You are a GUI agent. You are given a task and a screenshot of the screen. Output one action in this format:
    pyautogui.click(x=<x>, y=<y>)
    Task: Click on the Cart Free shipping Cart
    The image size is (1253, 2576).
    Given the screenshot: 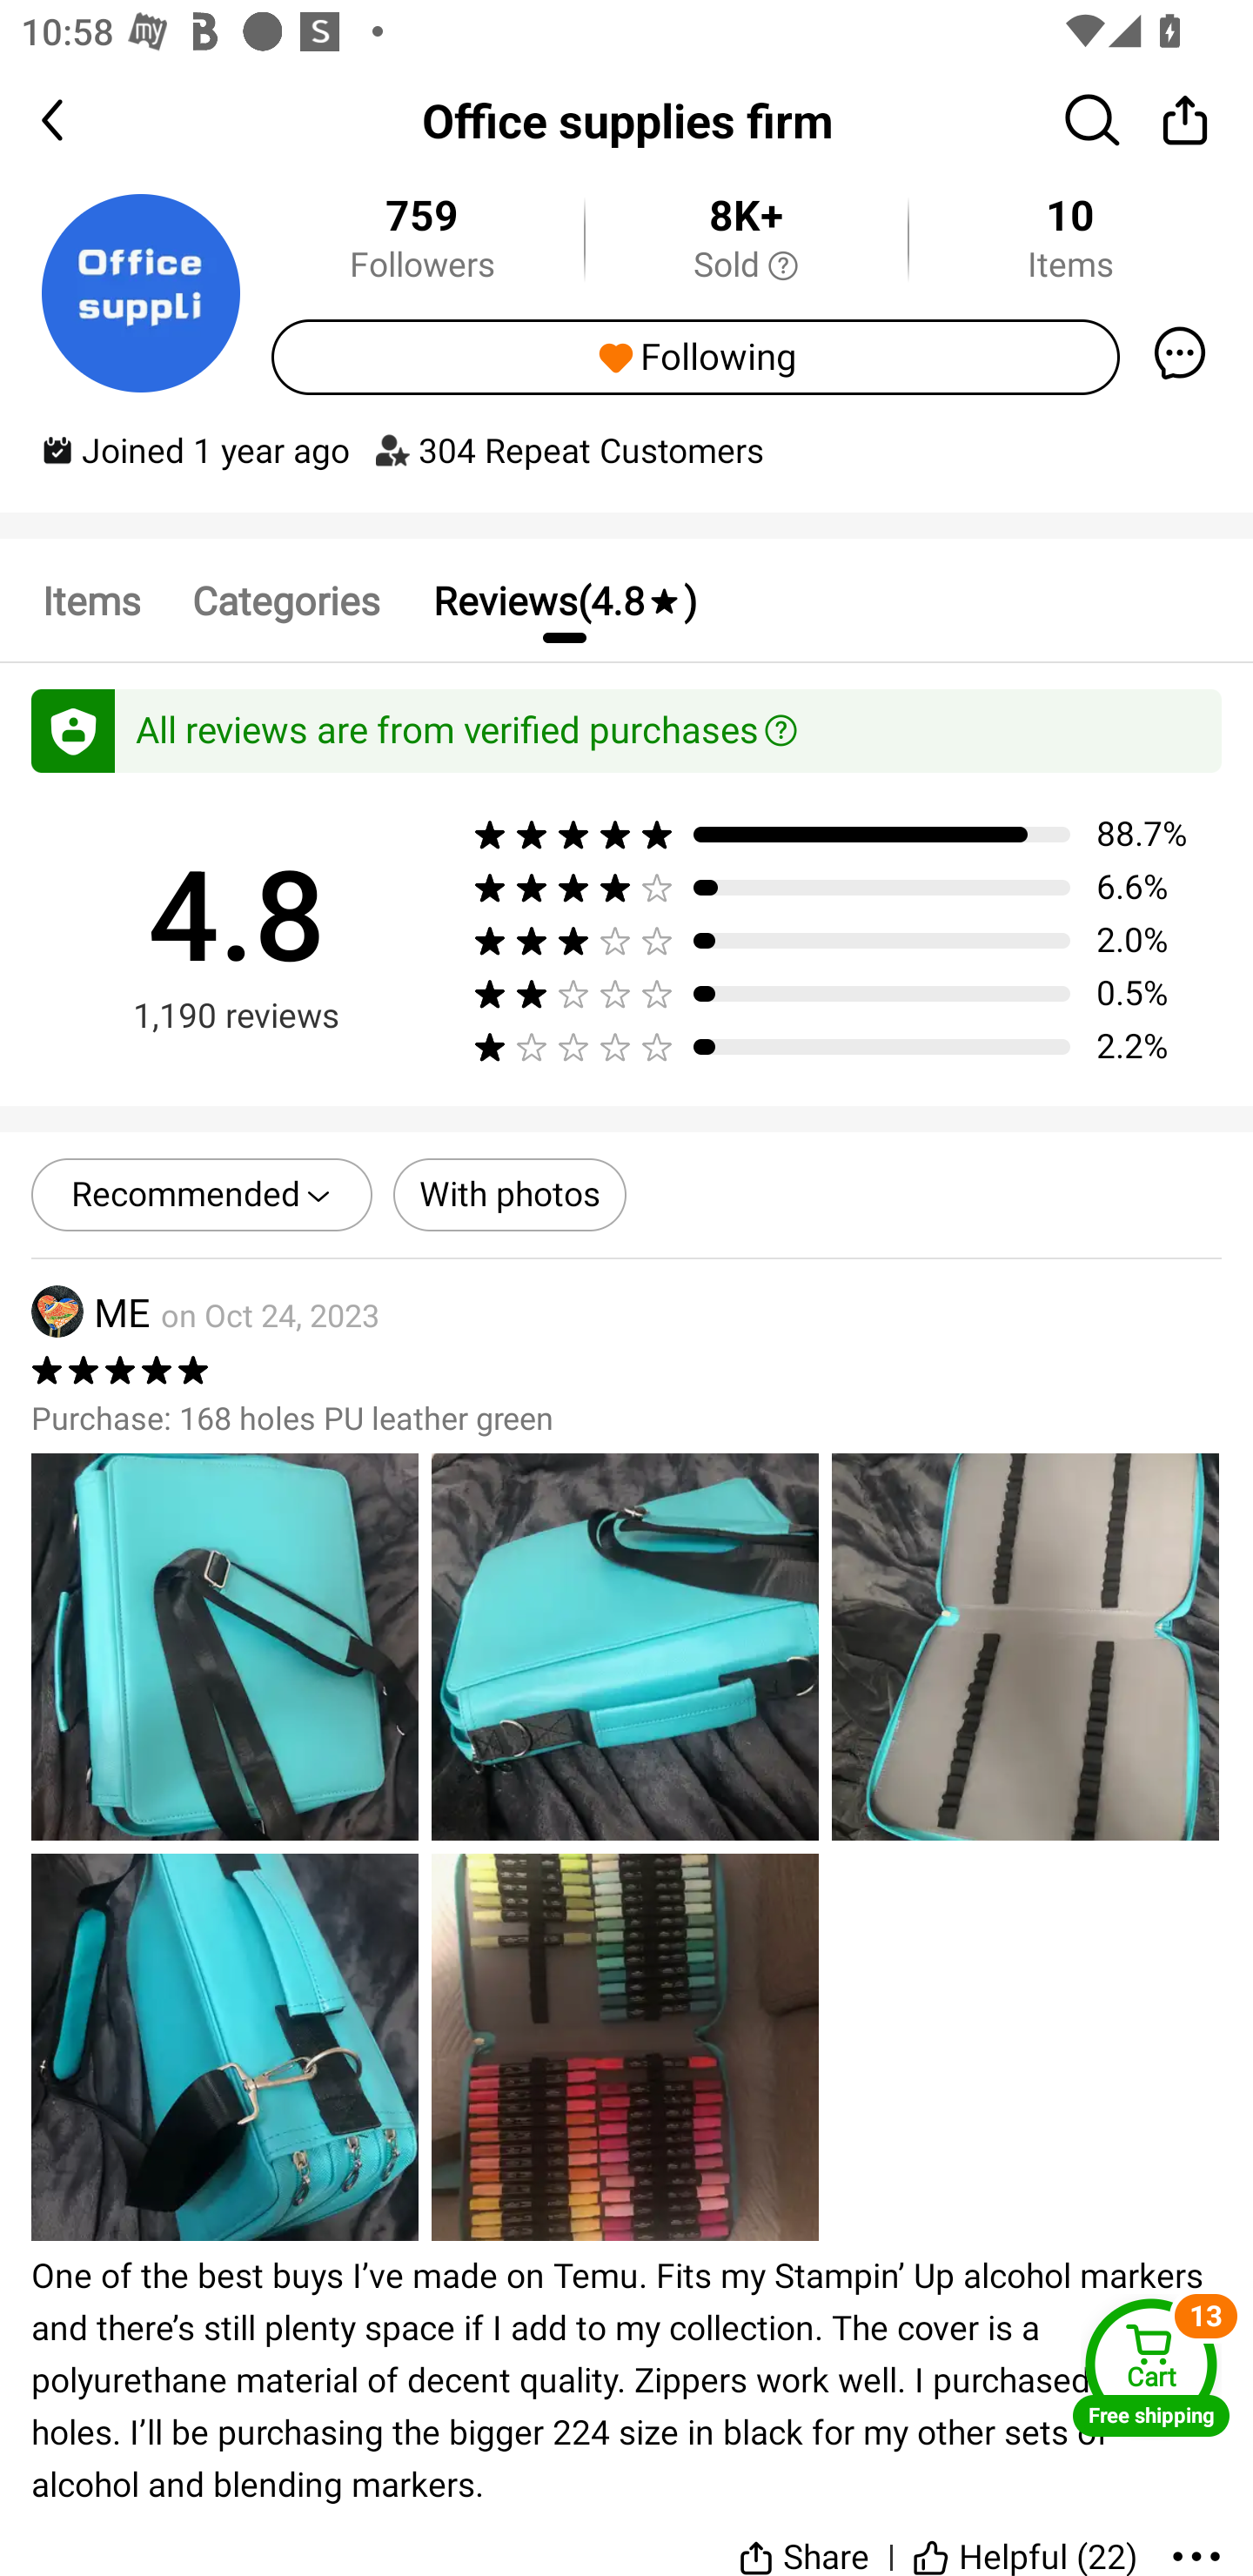 What is the action you would take?
    pyautogui.click(x=1151, y=2367)
    